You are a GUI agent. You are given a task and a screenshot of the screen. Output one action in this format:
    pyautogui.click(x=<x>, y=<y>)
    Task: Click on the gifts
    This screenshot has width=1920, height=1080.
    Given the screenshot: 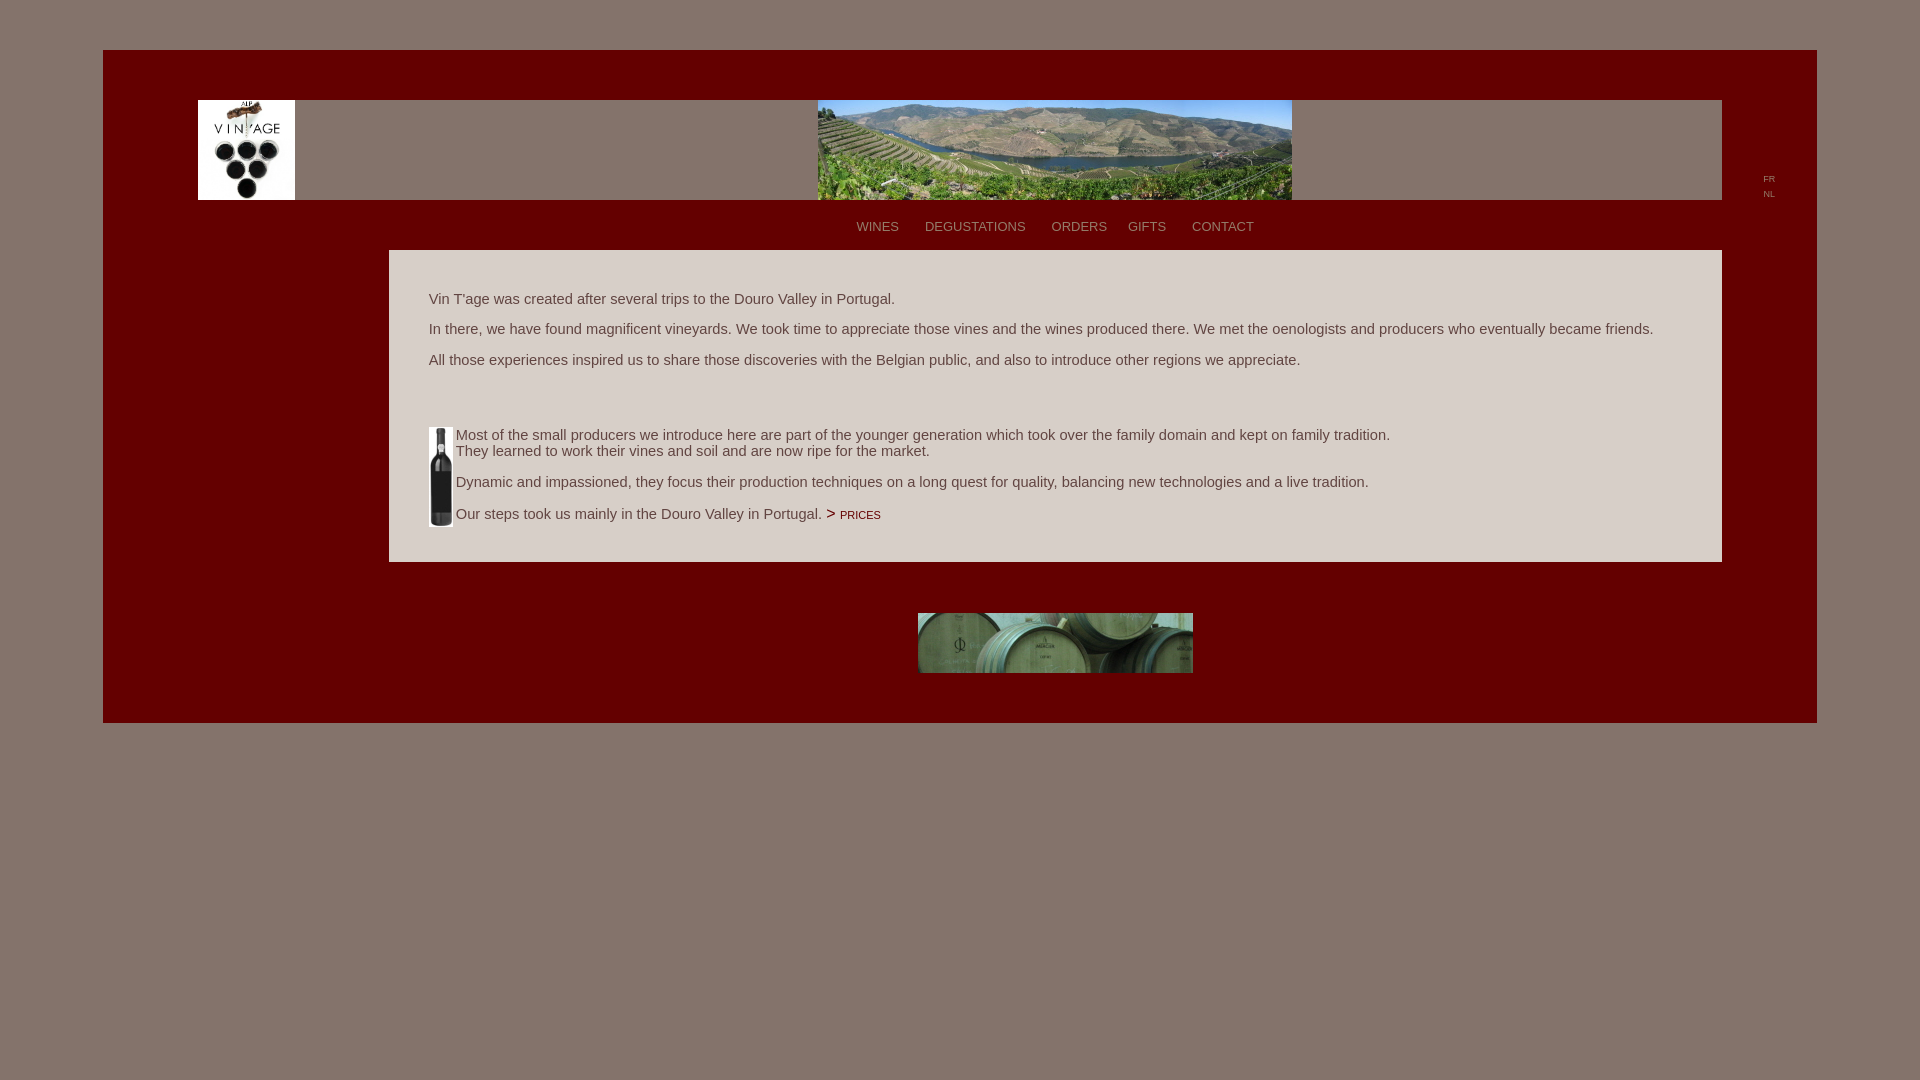 What is the action you would take?
    pyautogui.click(x=1147, y=224)
    